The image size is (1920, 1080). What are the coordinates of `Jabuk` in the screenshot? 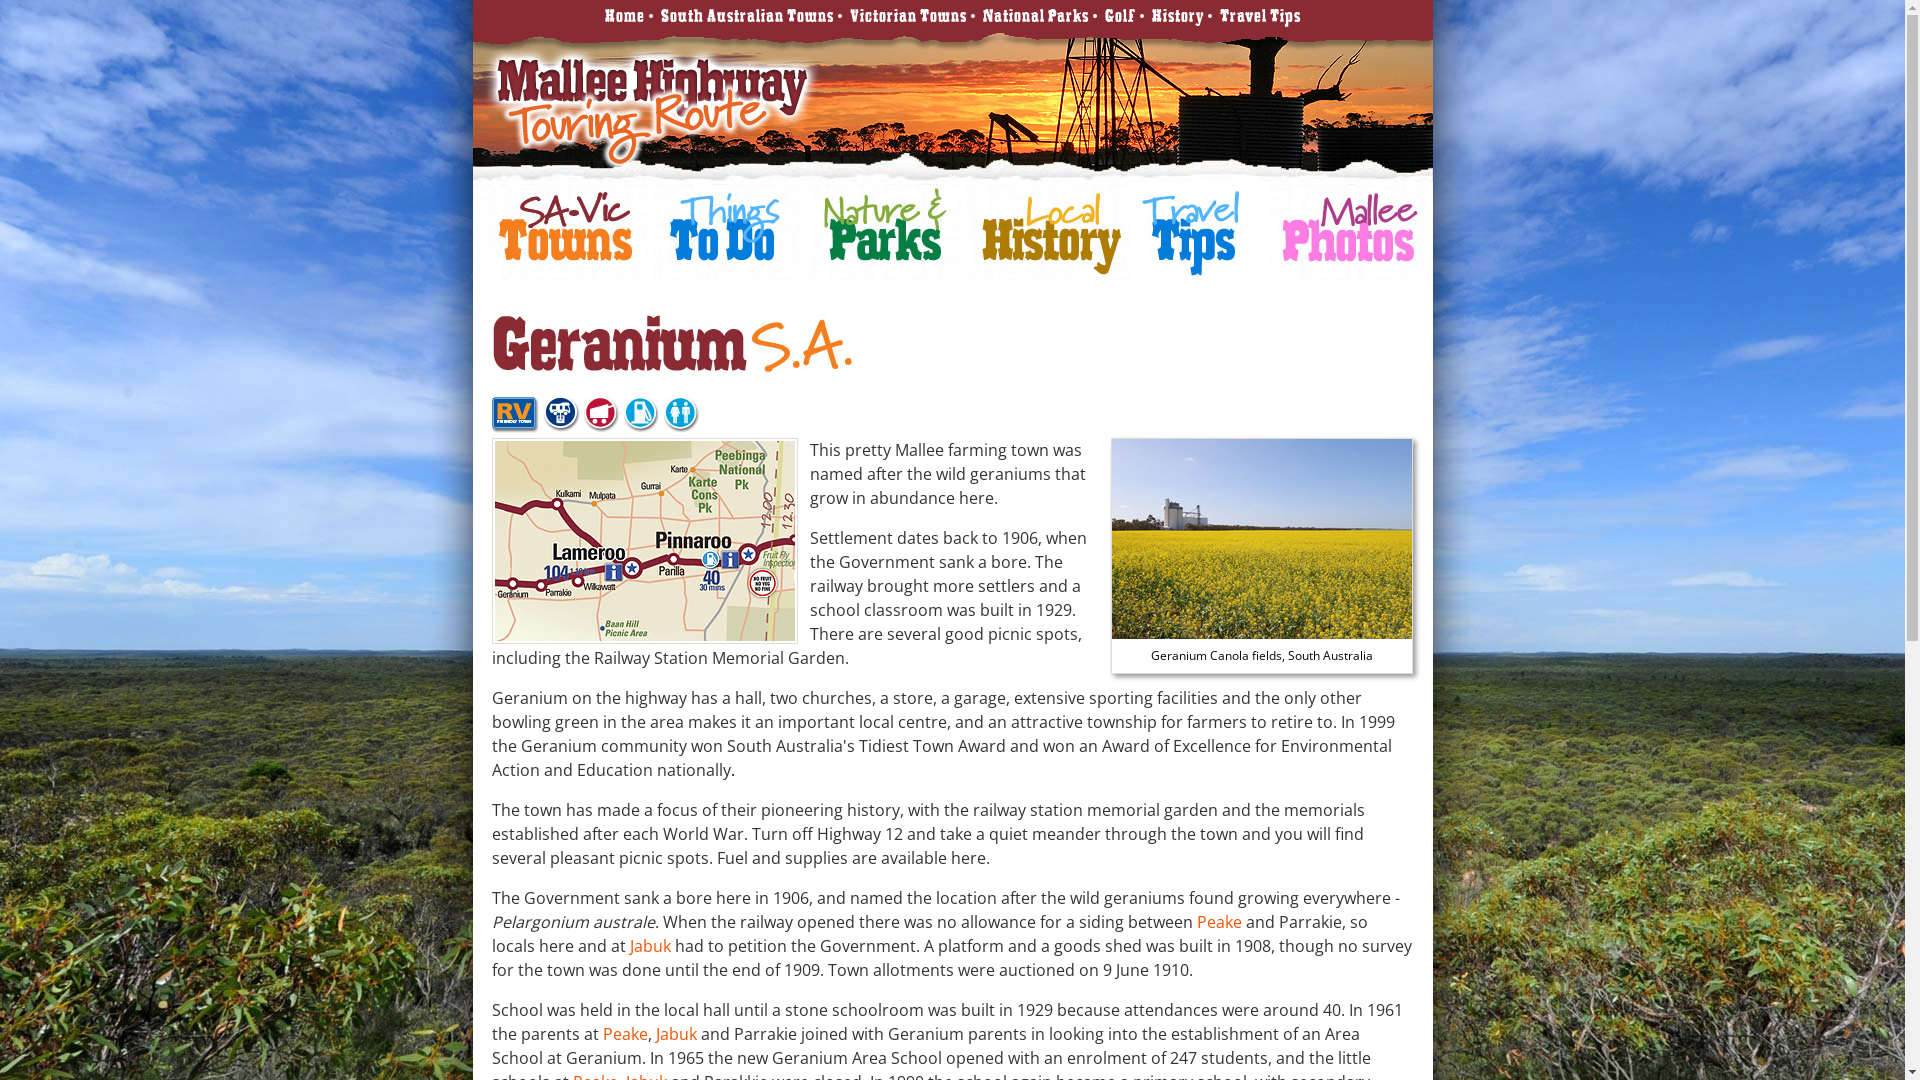 It's located at (650, 946).